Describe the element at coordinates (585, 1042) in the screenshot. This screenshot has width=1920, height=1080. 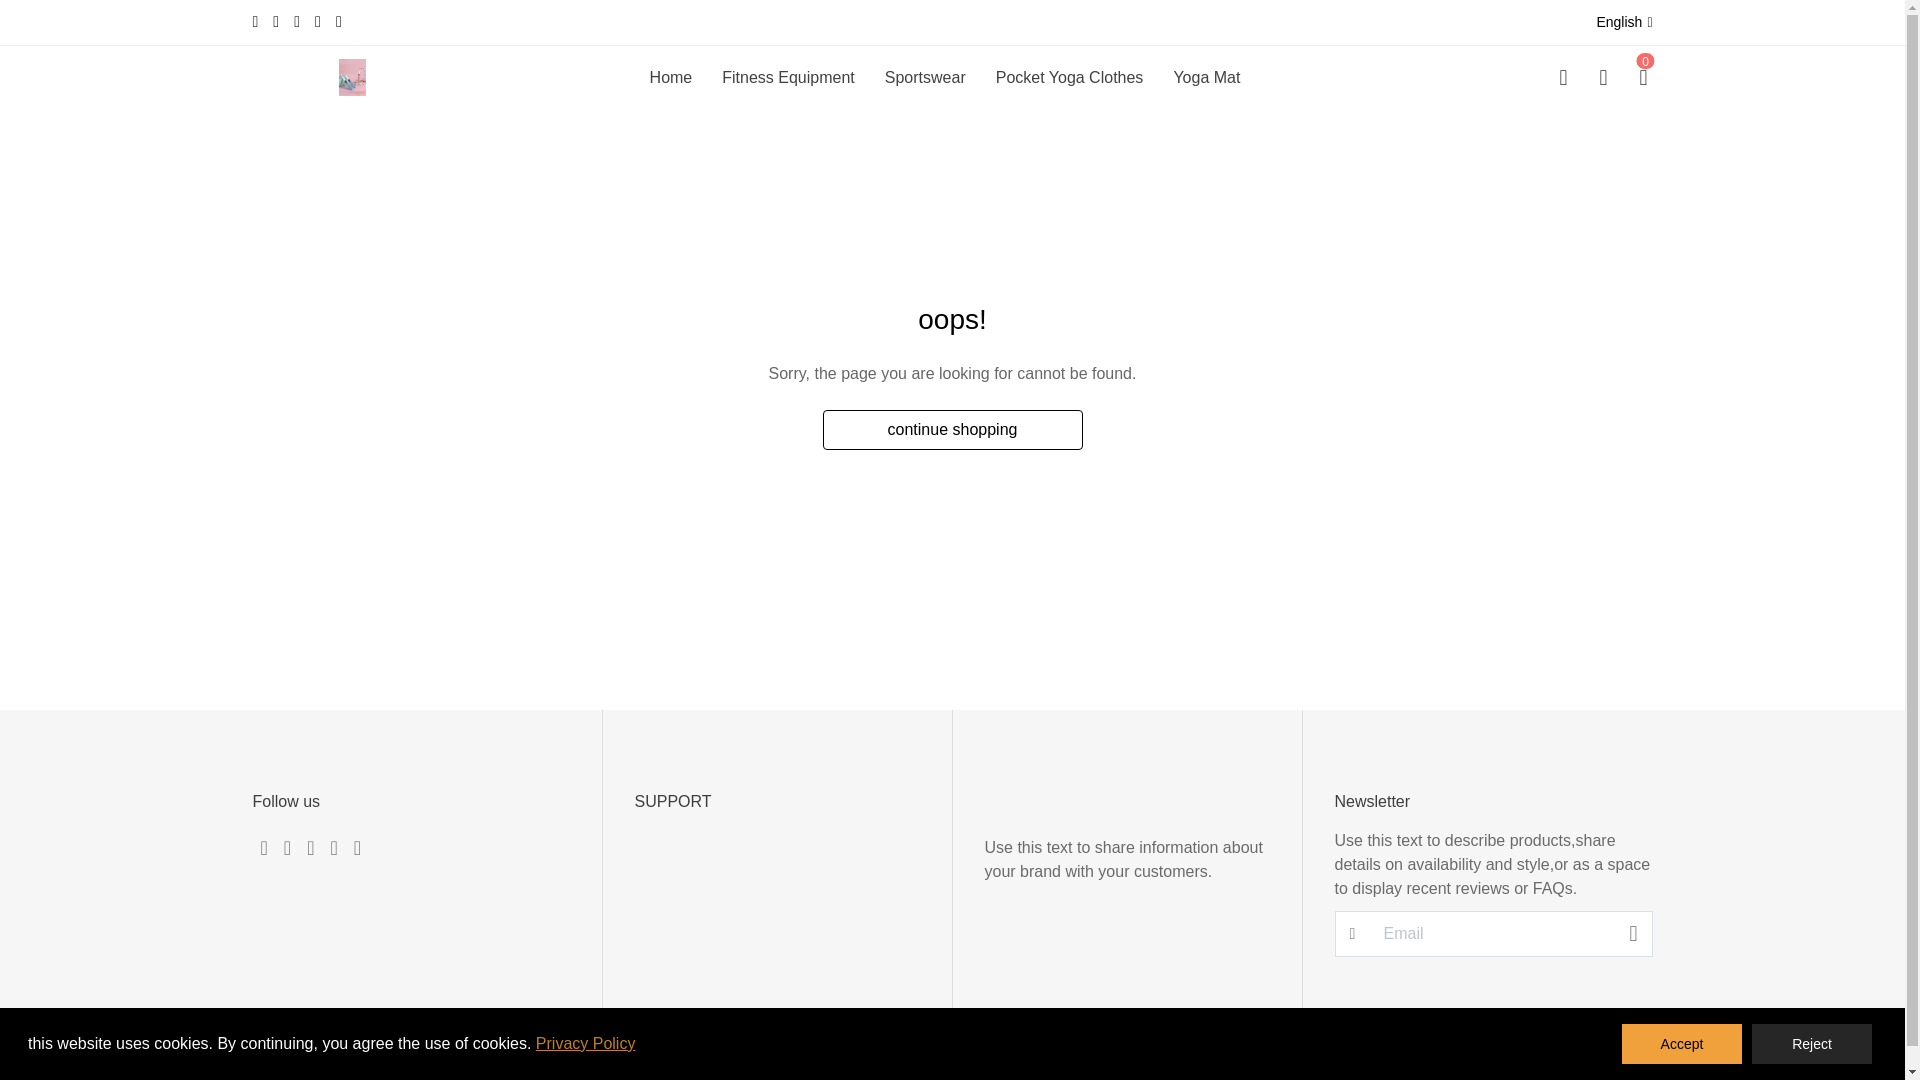
I see `Privacy Policy` at that location.